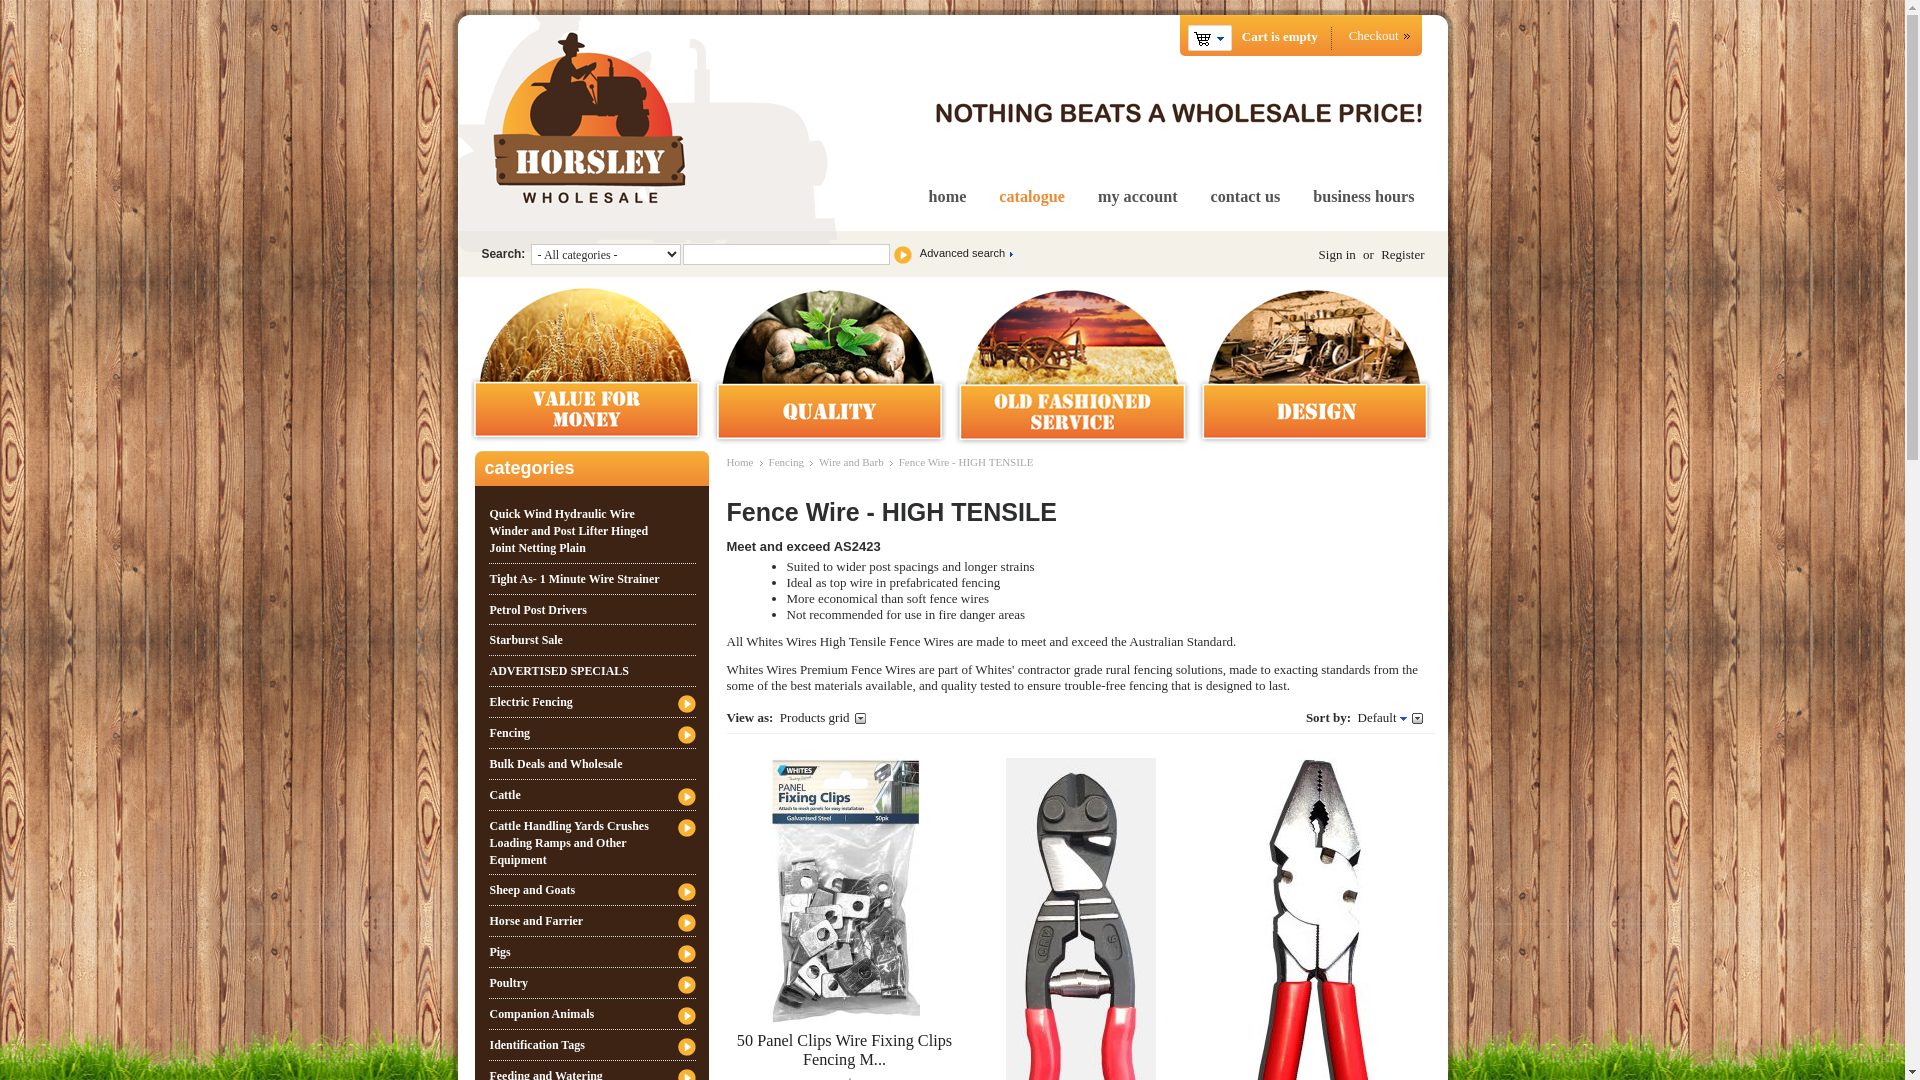 This screenshot has height=1080, width=1920. Describe the element at coordinates (1402, 254) in the screenshot. I see `Register` at that location.